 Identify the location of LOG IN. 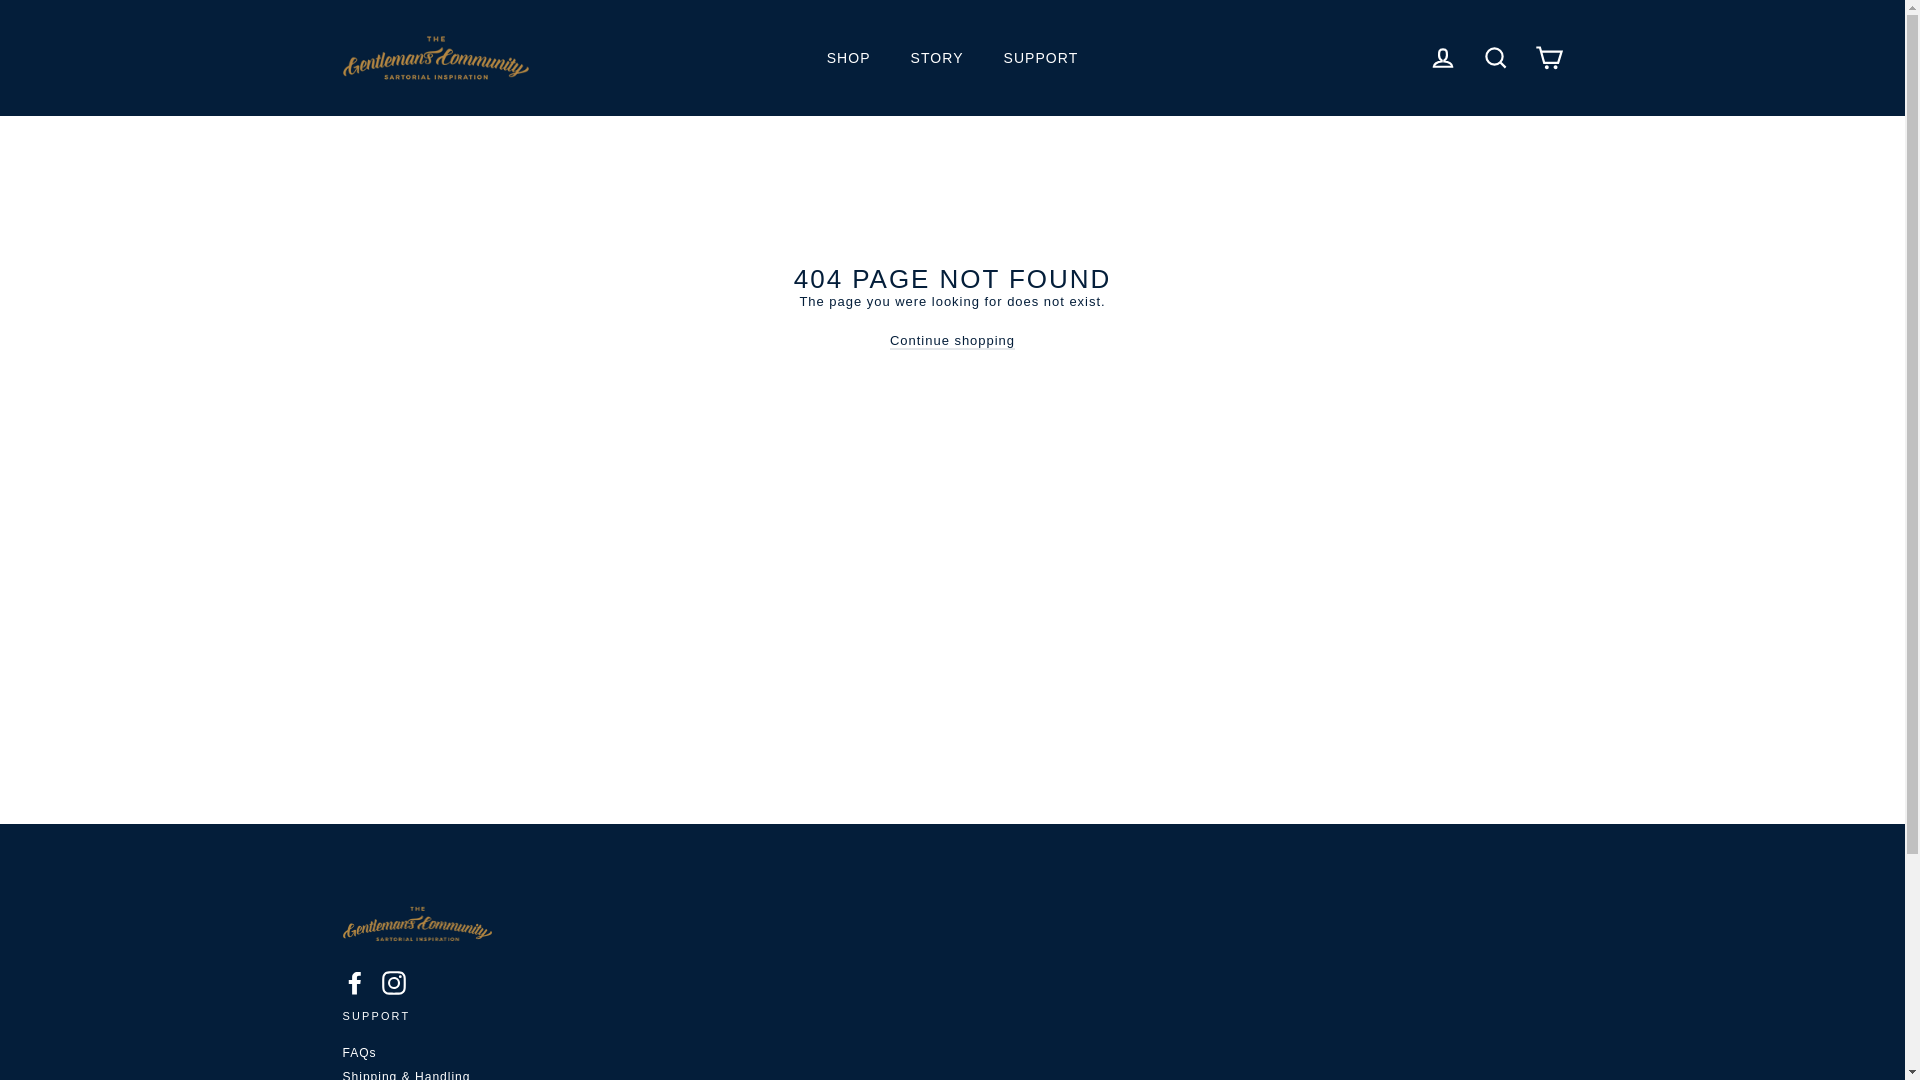
(1442, 58).